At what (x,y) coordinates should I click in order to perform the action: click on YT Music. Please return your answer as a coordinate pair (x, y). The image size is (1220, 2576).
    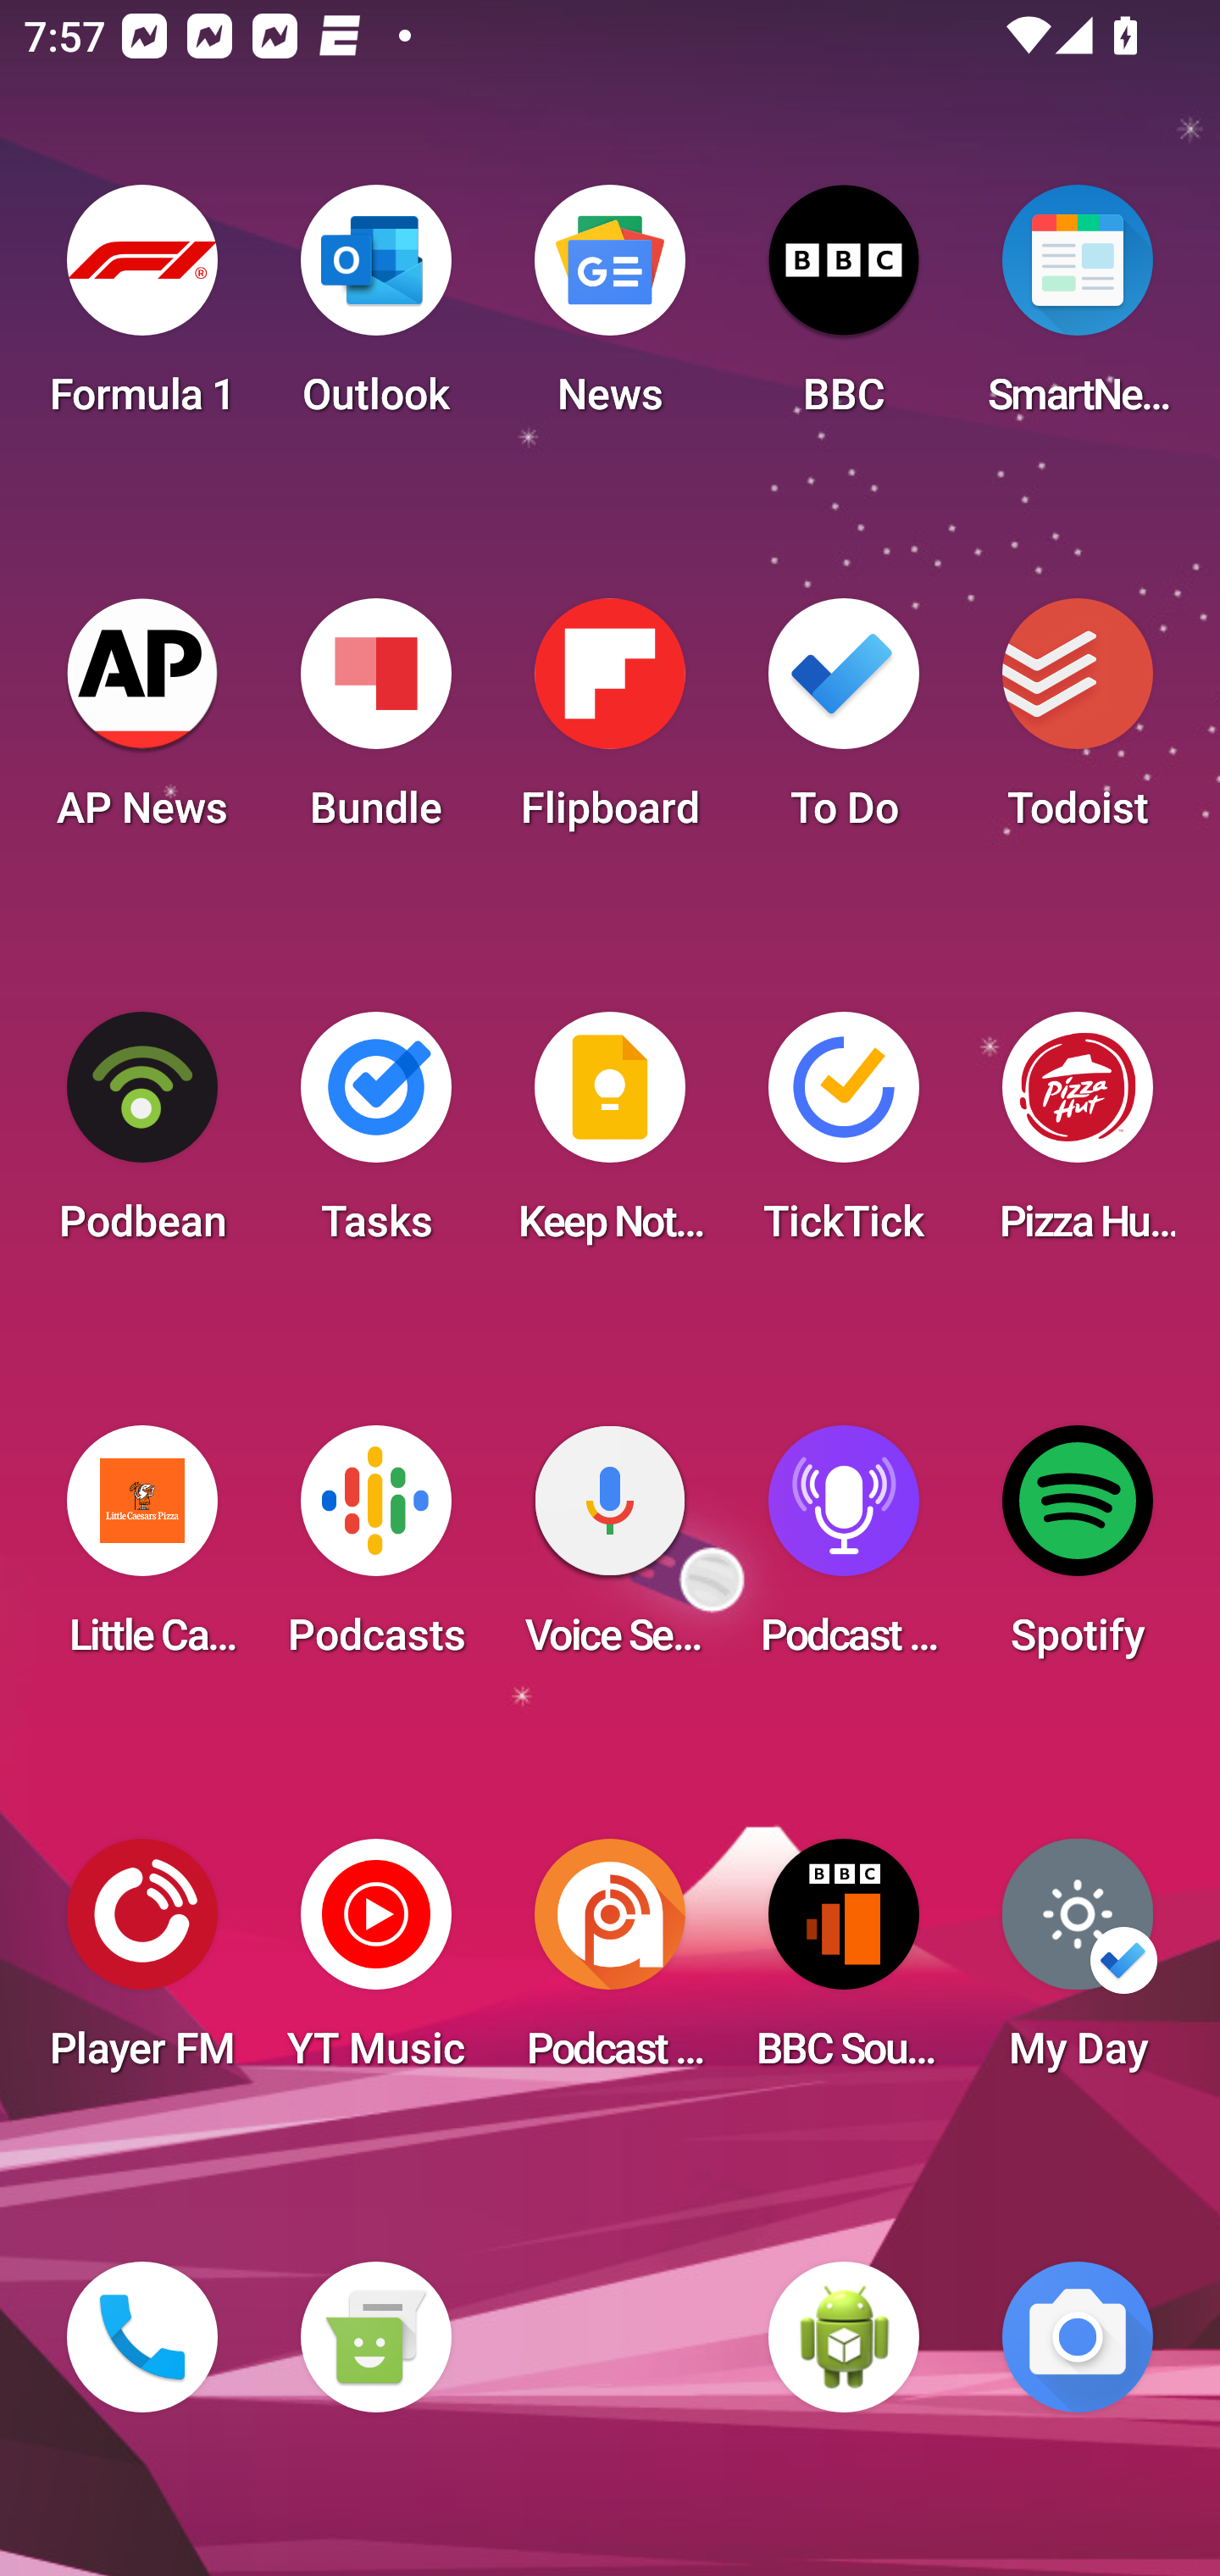
    Looking at the image, I should click on (375, 1964).